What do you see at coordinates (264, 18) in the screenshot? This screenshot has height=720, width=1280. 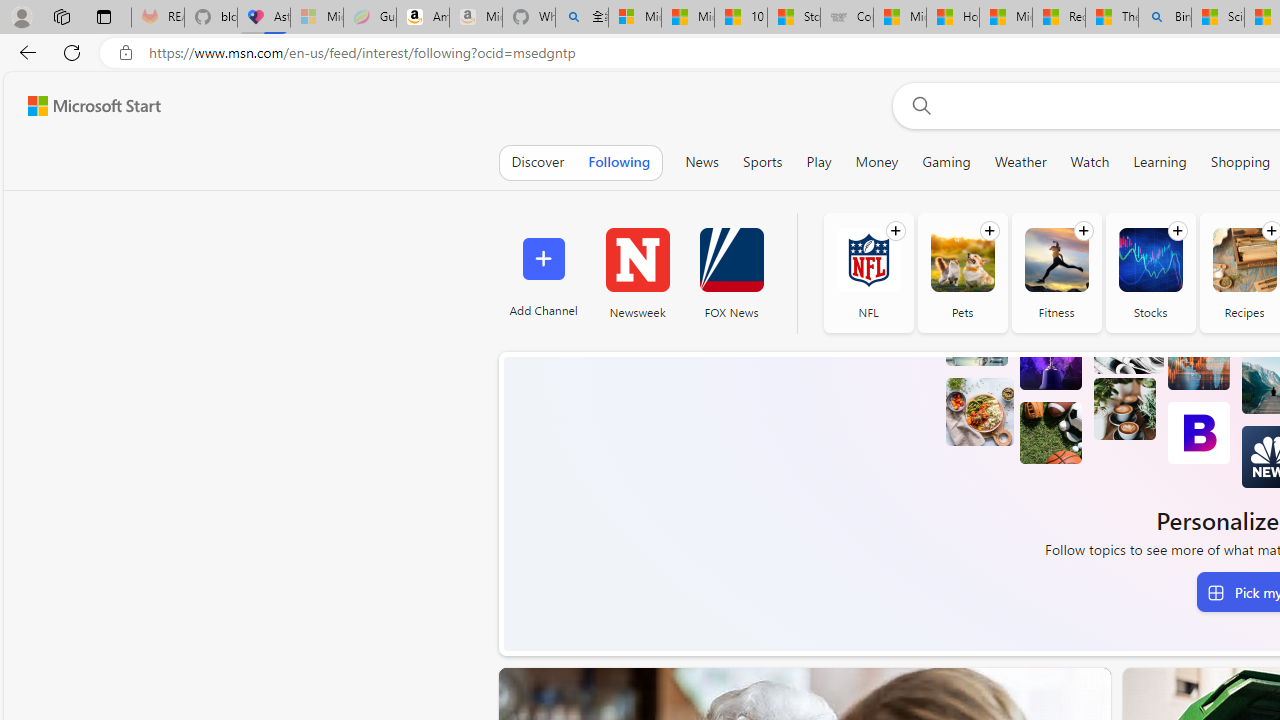 I see `Asthma Inhalers: Names and Types` at bounding box center [264, 18].